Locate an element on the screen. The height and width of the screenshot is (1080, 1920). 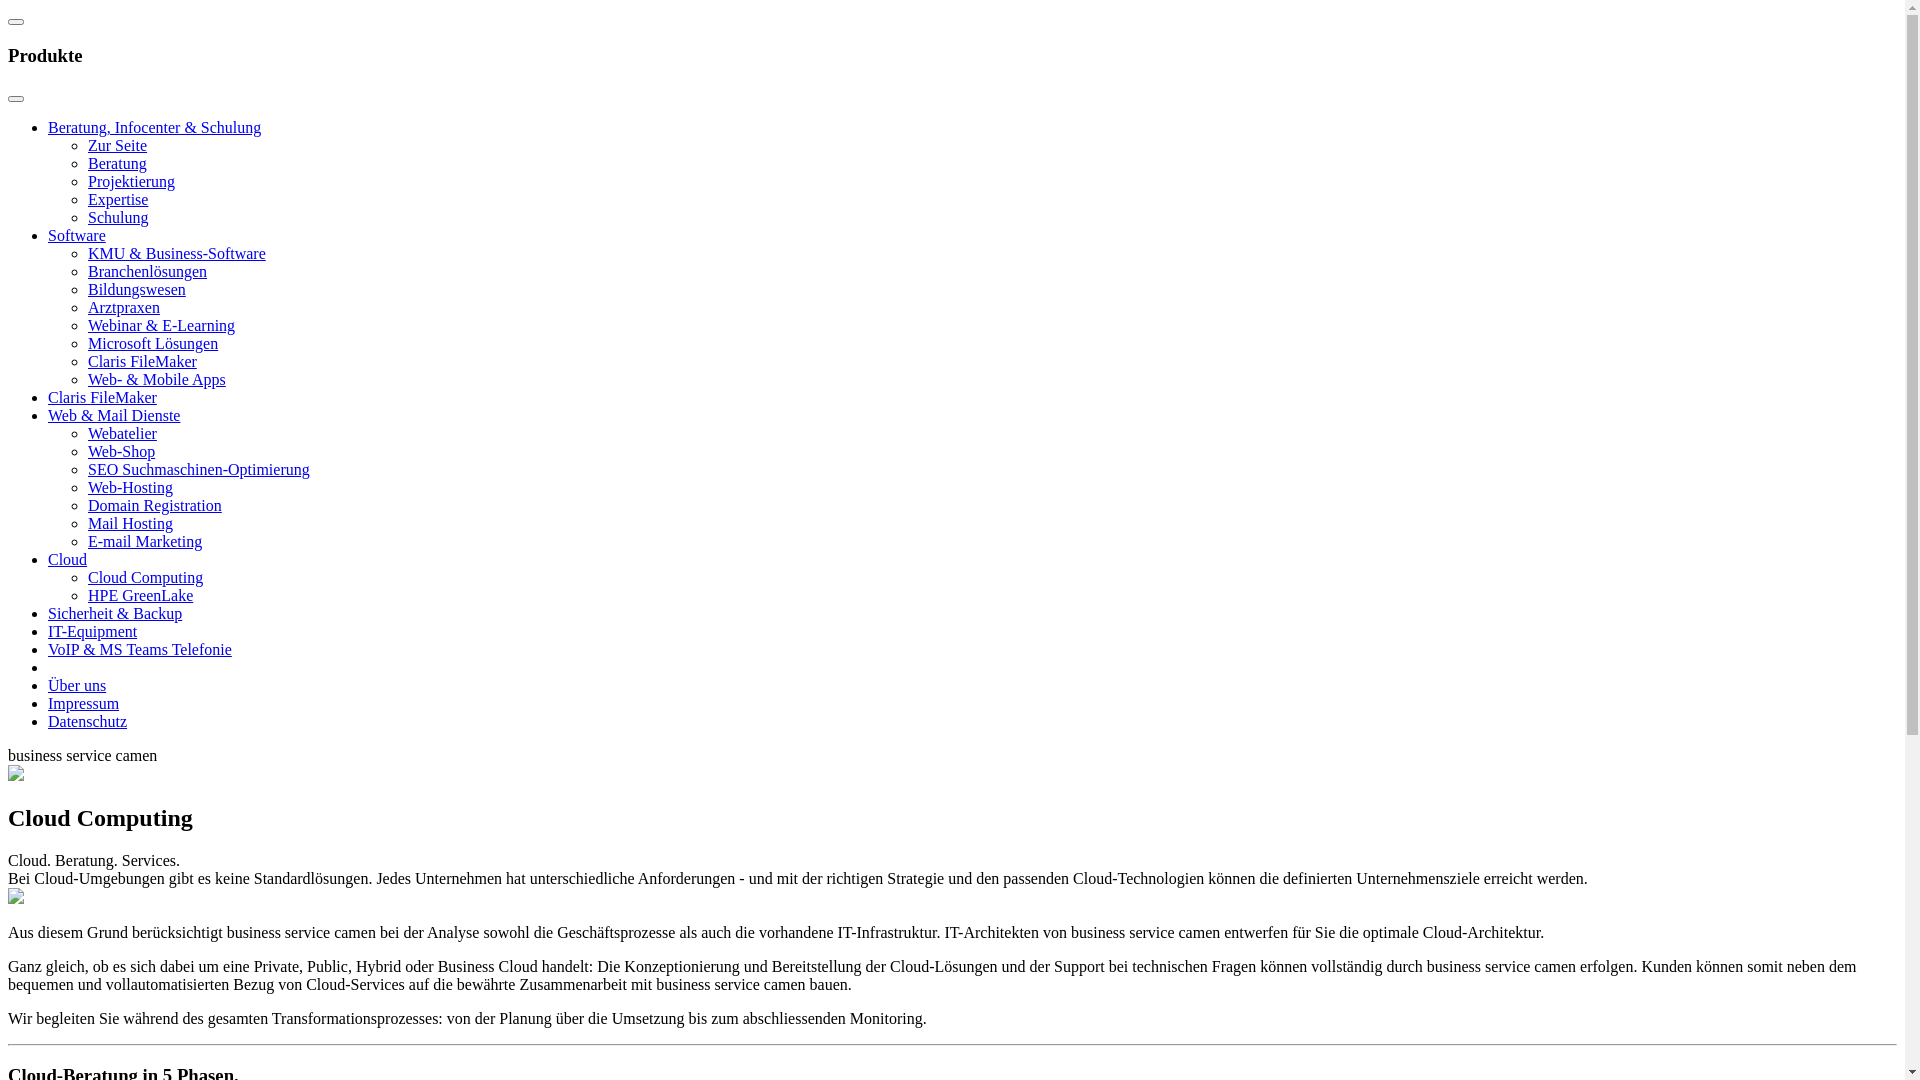
Web & Mail Dienste is located at coordinates (114, 416).